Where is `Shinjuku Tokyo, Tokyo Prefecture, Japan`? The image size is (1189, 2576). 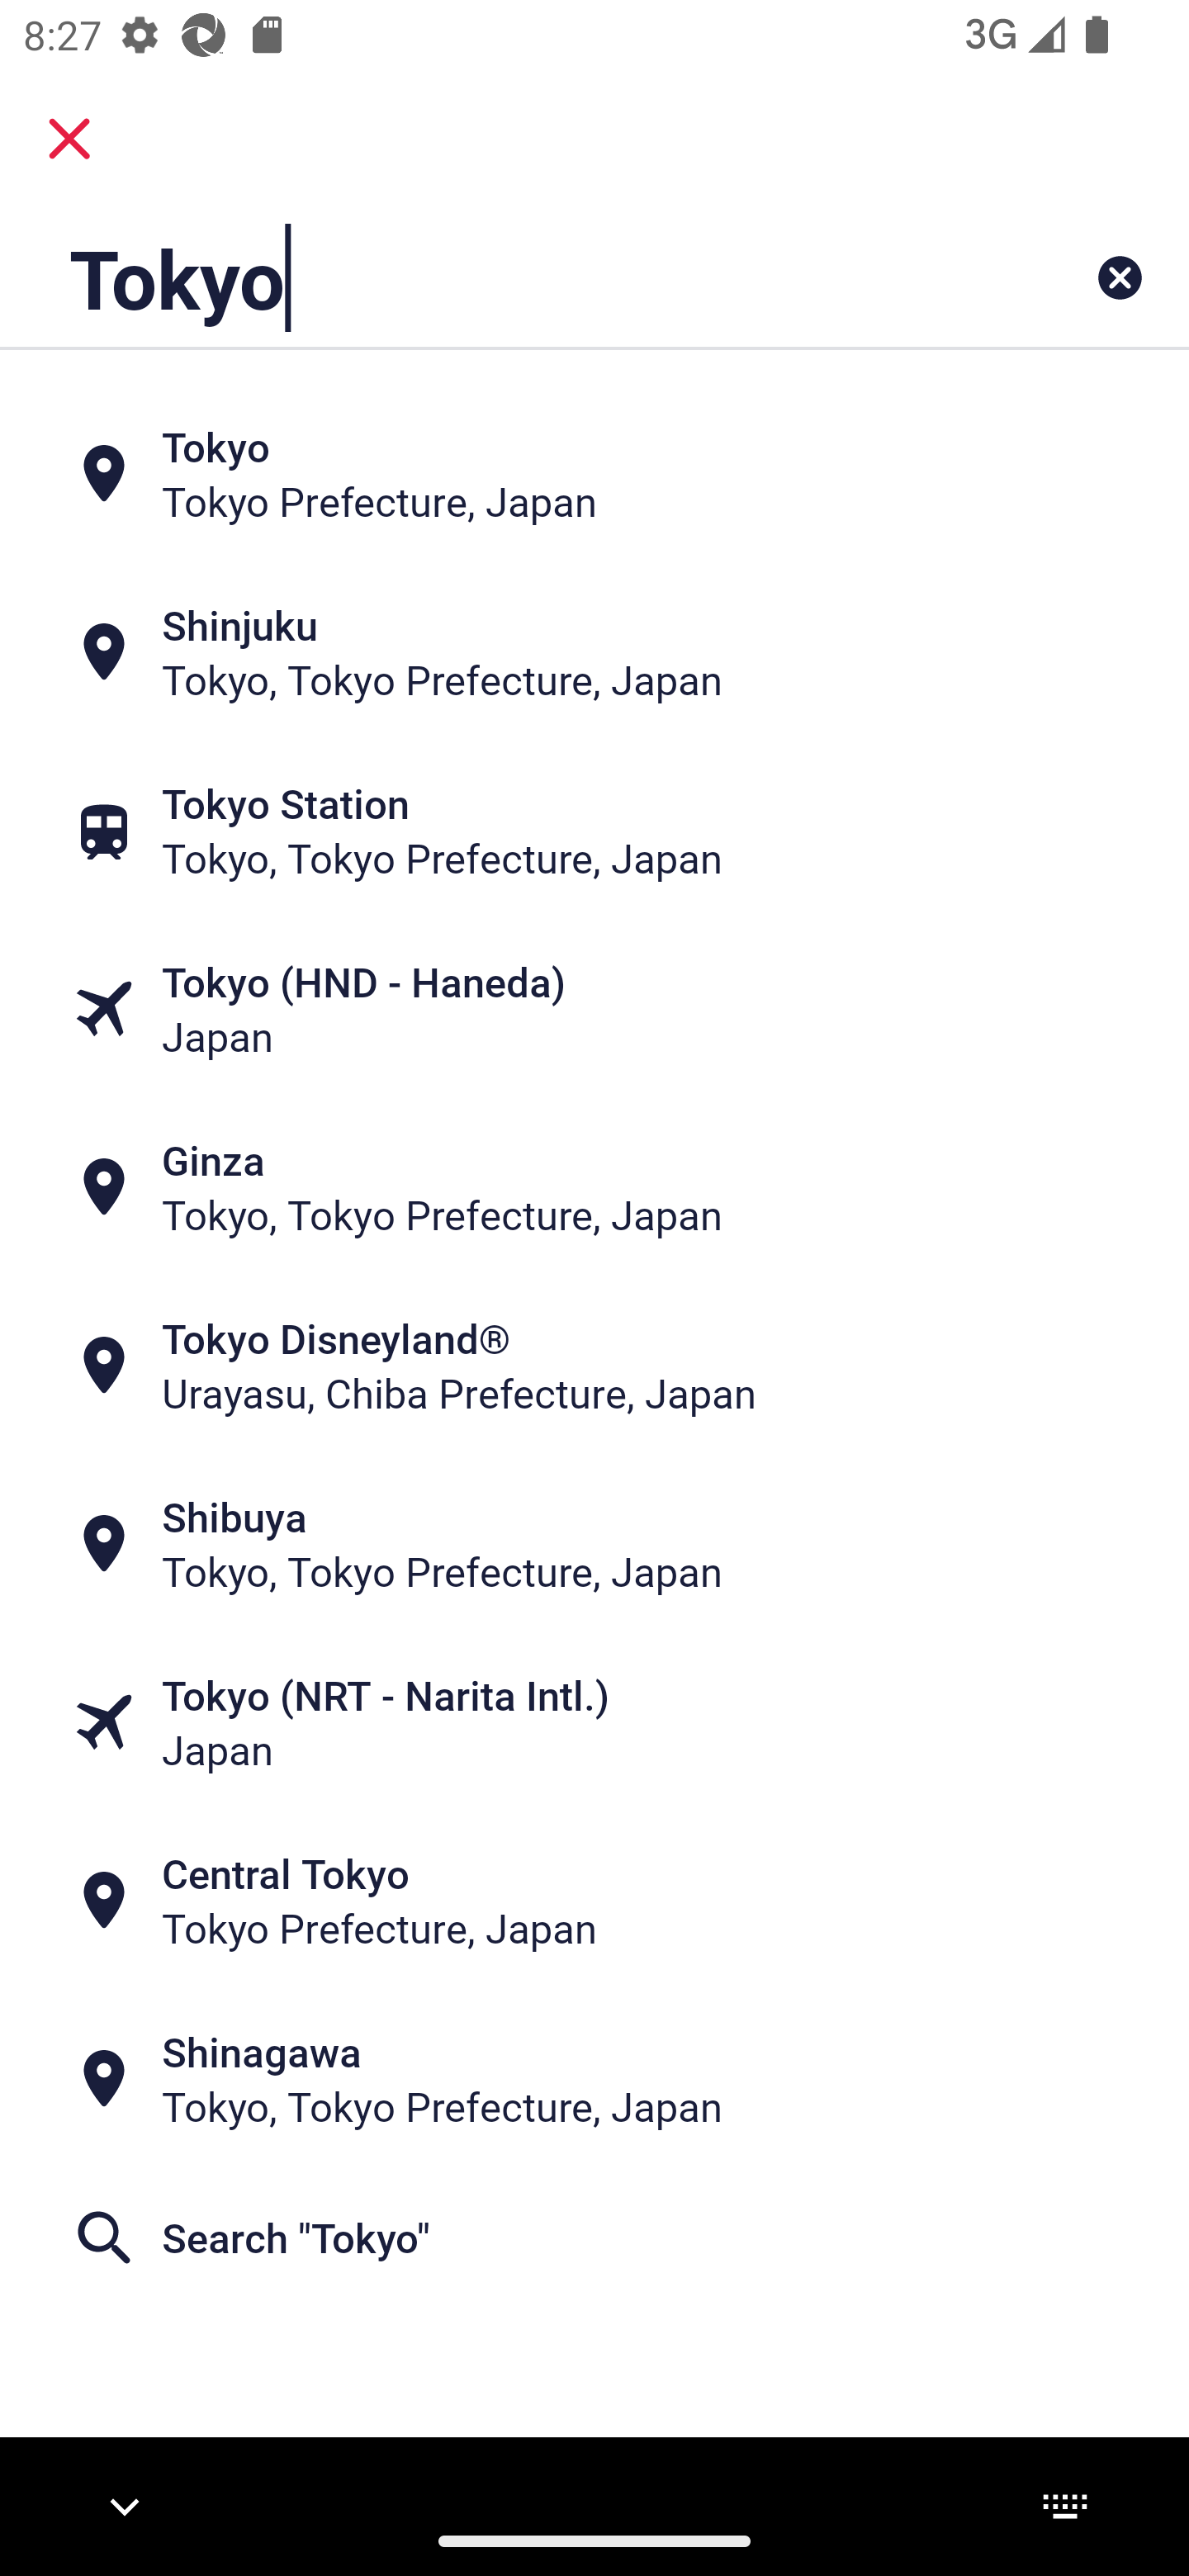 Shinjuku Tokyo, Tokyo Prefecture, Japan is located at coordinates (594, 652).